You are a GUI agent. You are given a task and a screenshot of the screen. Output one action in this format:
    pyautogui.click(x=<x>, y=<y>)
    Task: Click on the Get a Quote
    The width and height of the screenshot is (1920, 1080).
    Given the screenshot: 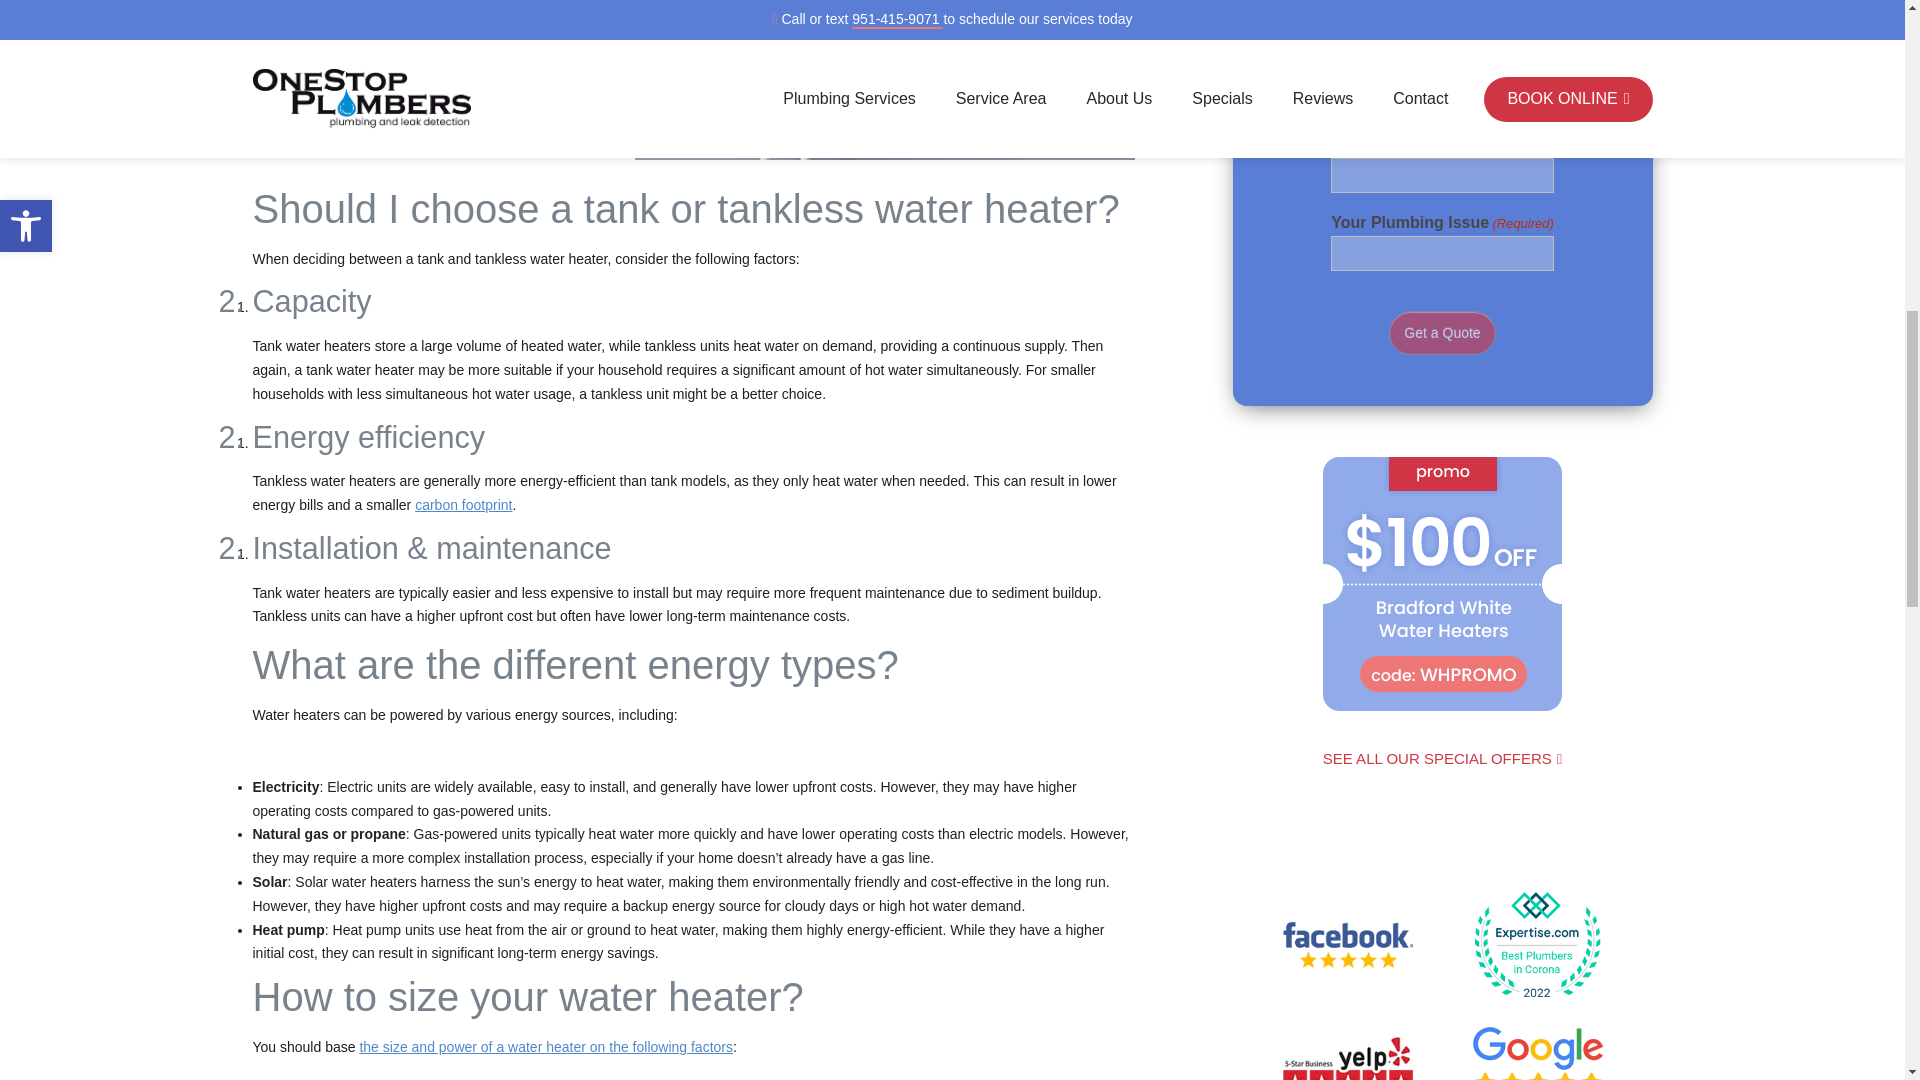 What is the action you would take?
    pyautogui.click(x=1442, y=333)
    